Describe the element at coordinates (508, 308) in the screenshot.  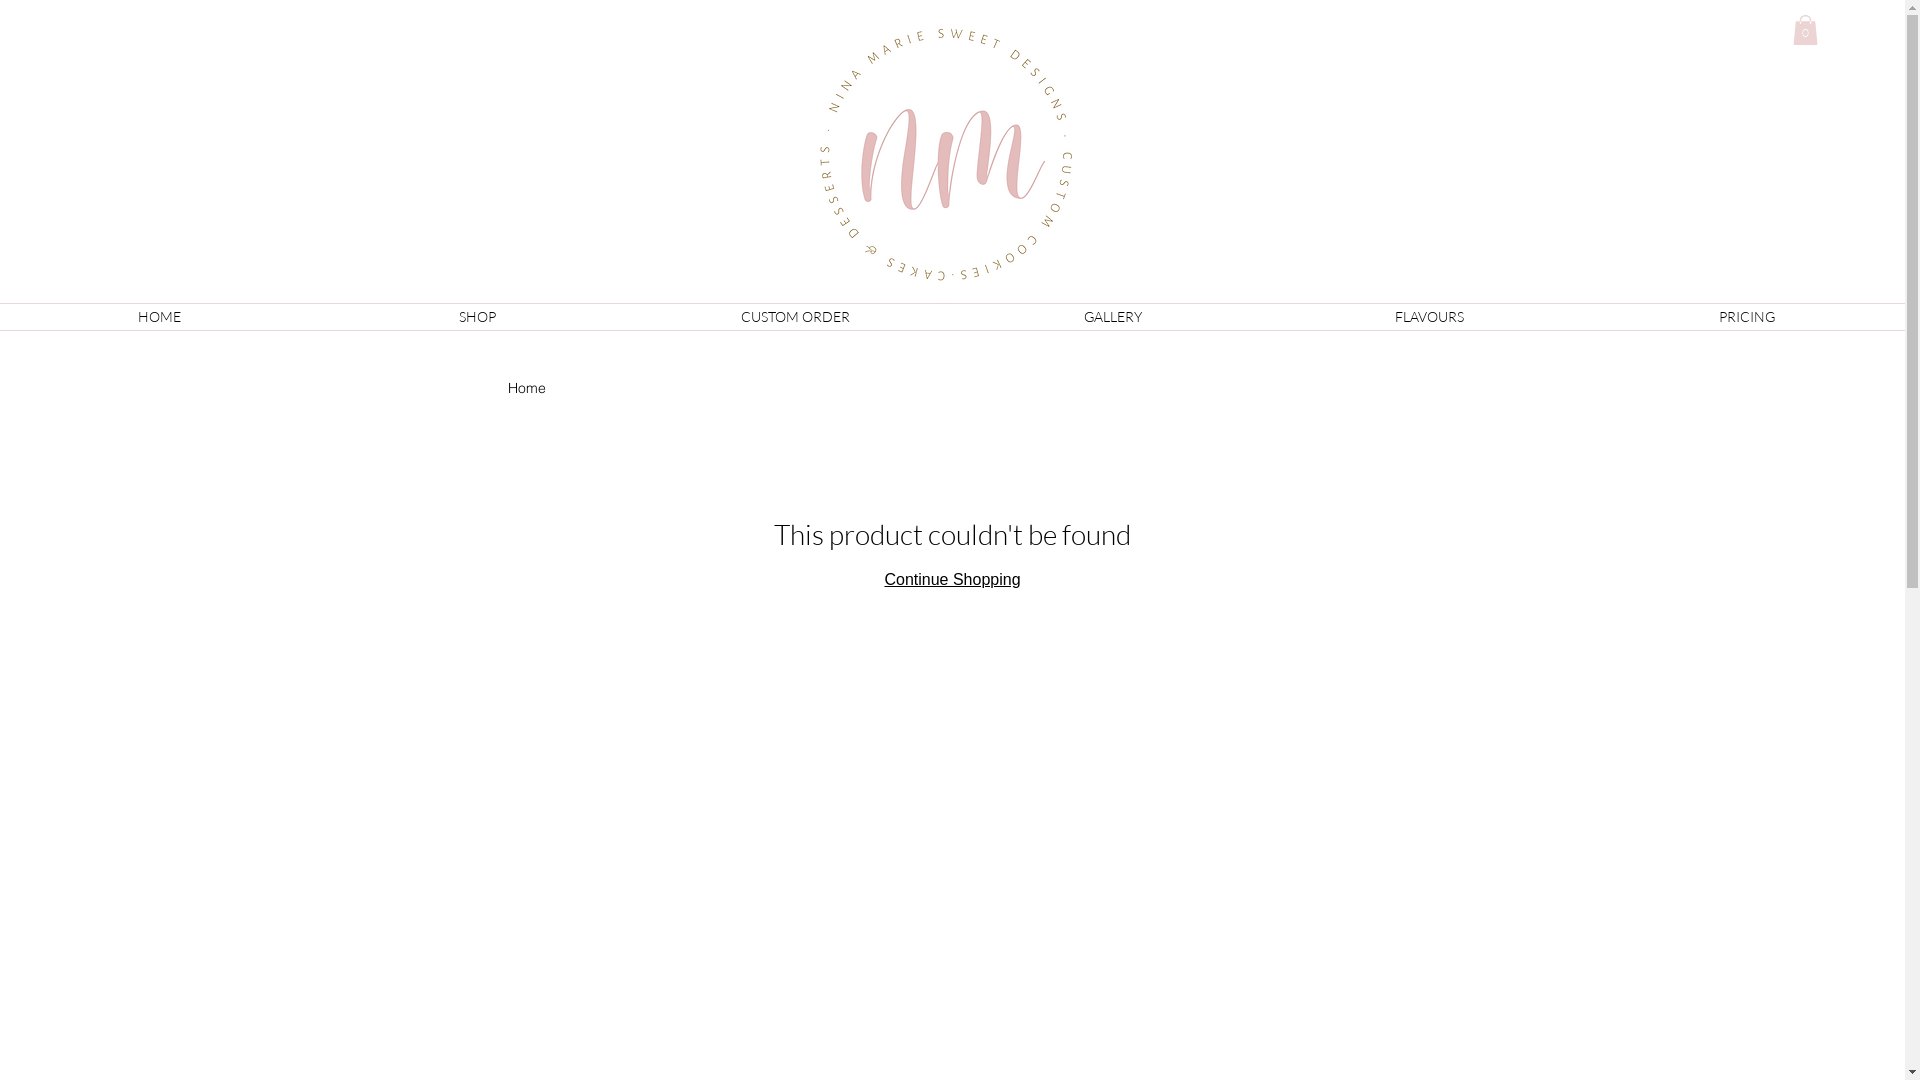
I see `Embedded Content` at that location.